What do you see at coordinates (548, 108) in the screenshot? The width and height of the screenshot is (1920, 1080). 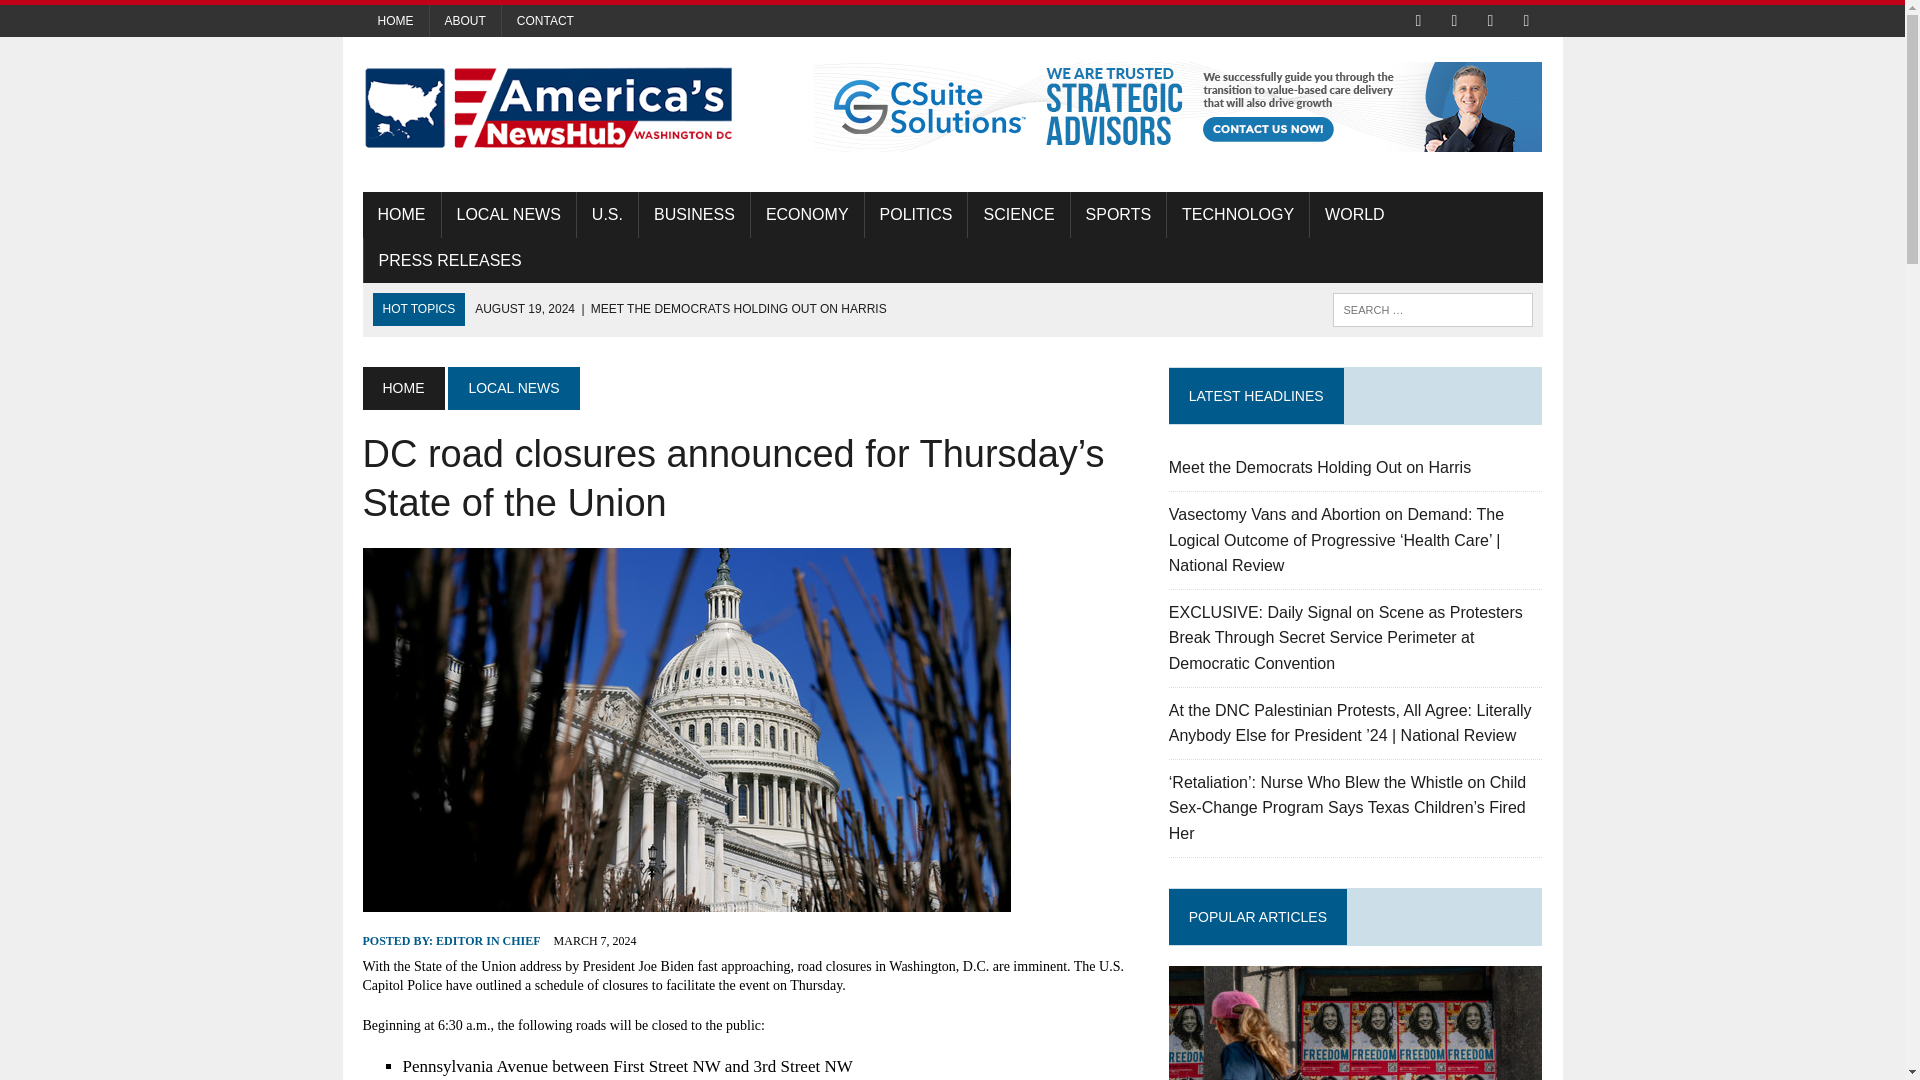 I see `Washington DC NewsHub` at bounding box center [548, 108].